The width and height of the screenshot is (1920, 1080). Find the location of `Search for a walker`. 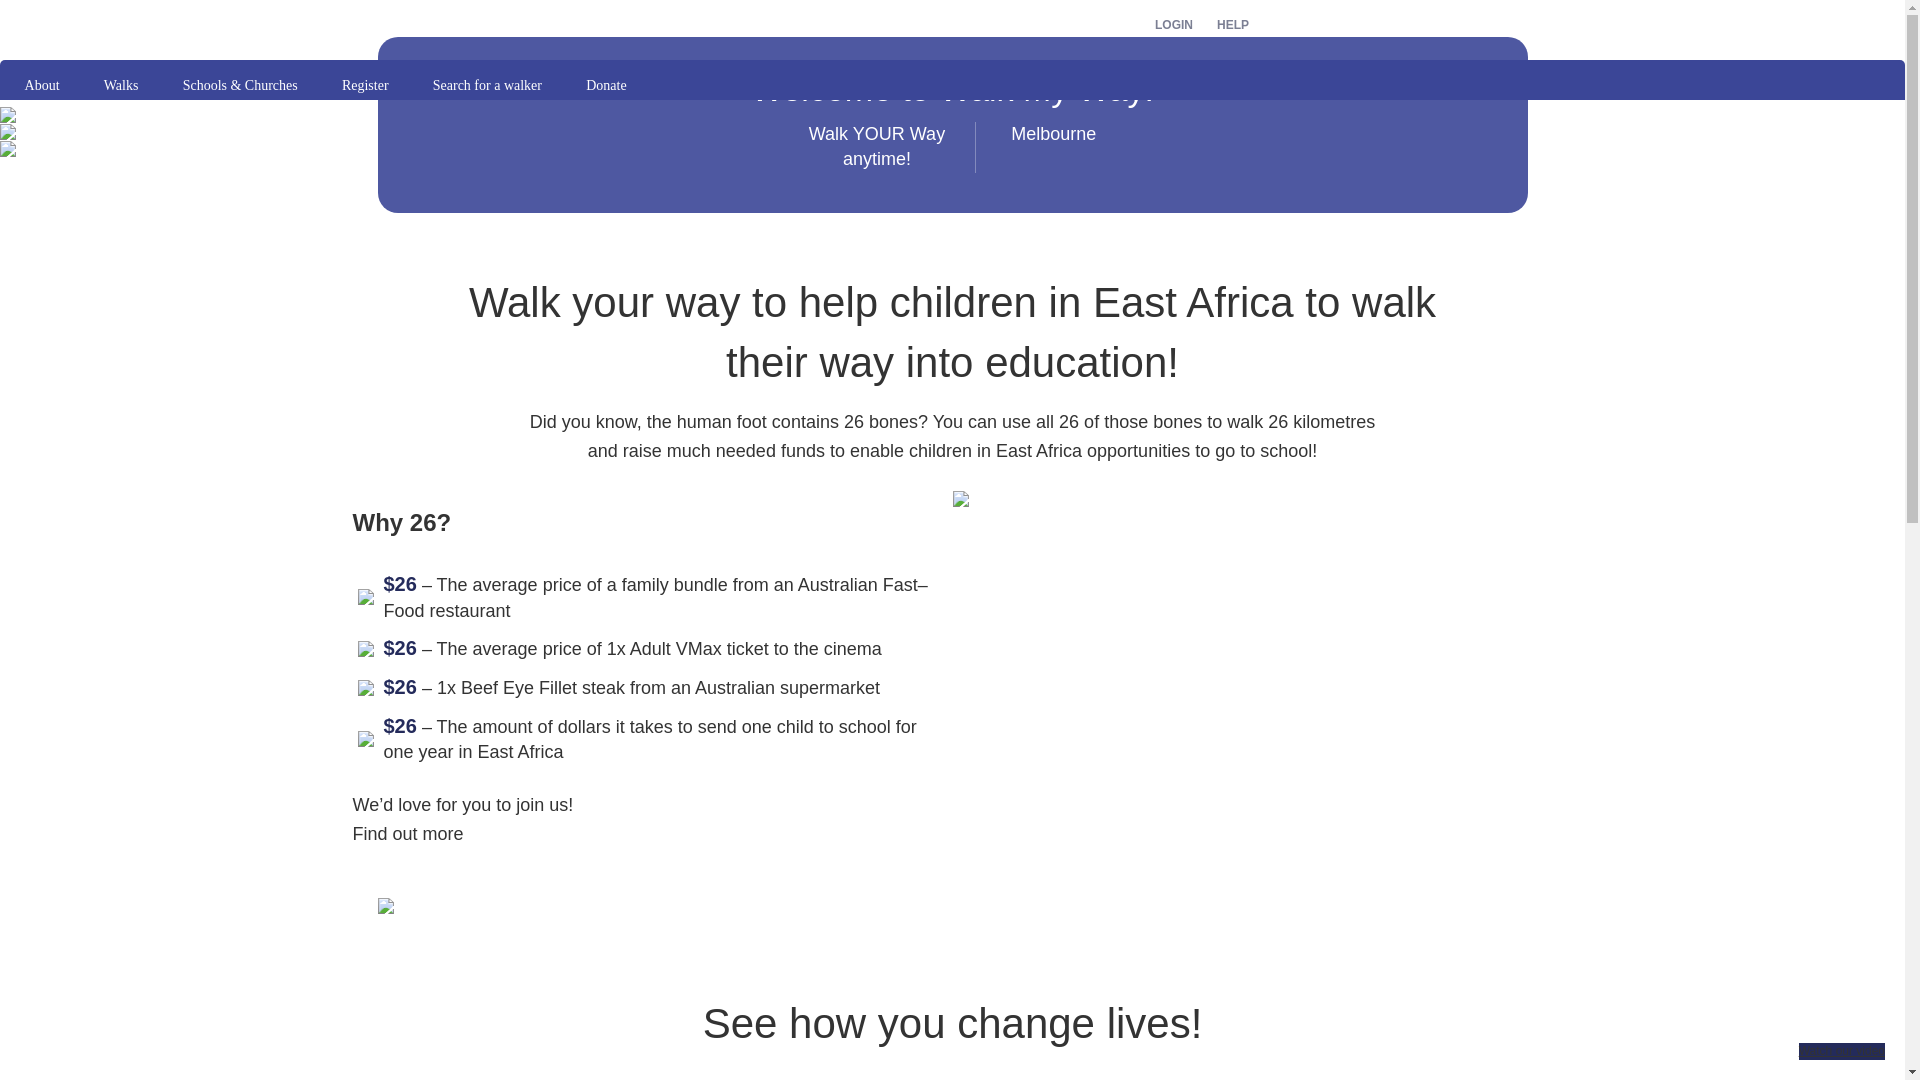

Search for a walker is located at coordinates (487, 86).